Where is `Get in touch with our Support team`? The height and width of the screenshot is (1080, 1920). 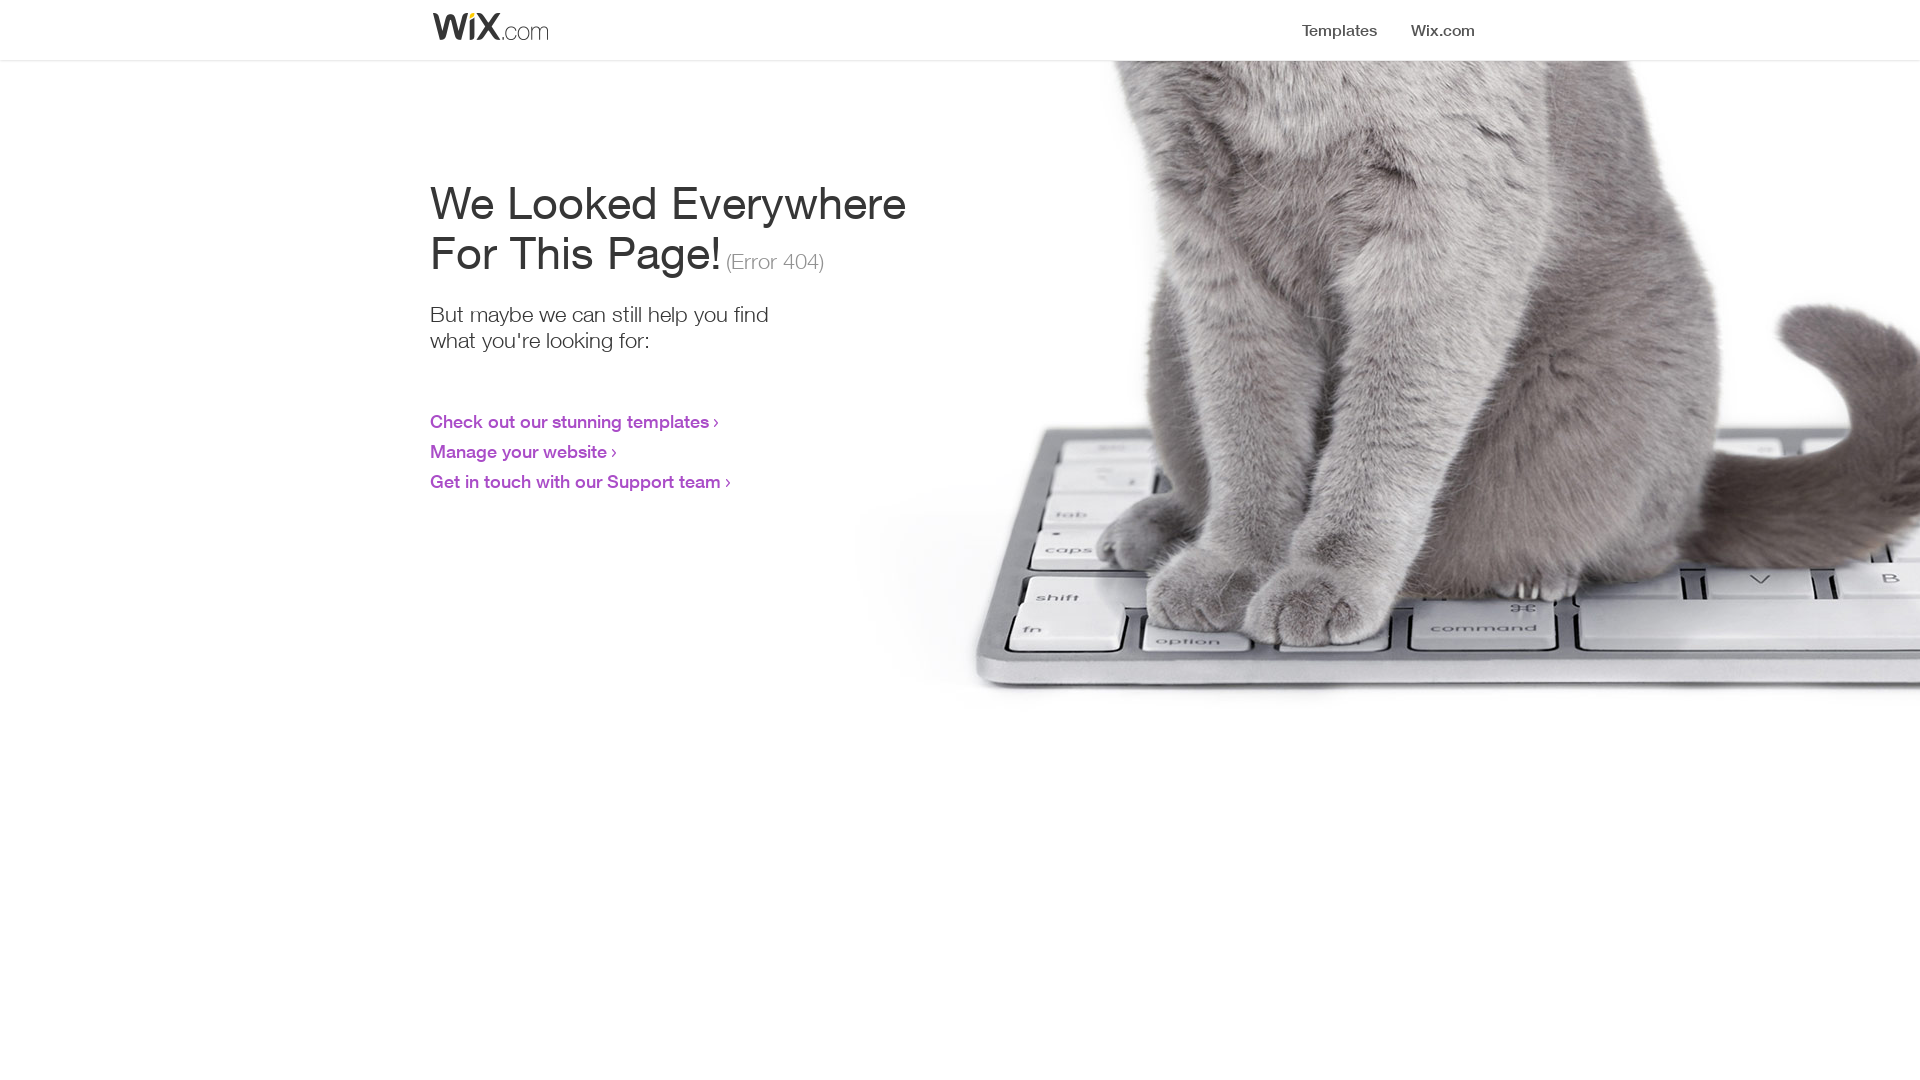
Get in touch with our Support team is located at coordinates (576, 481).